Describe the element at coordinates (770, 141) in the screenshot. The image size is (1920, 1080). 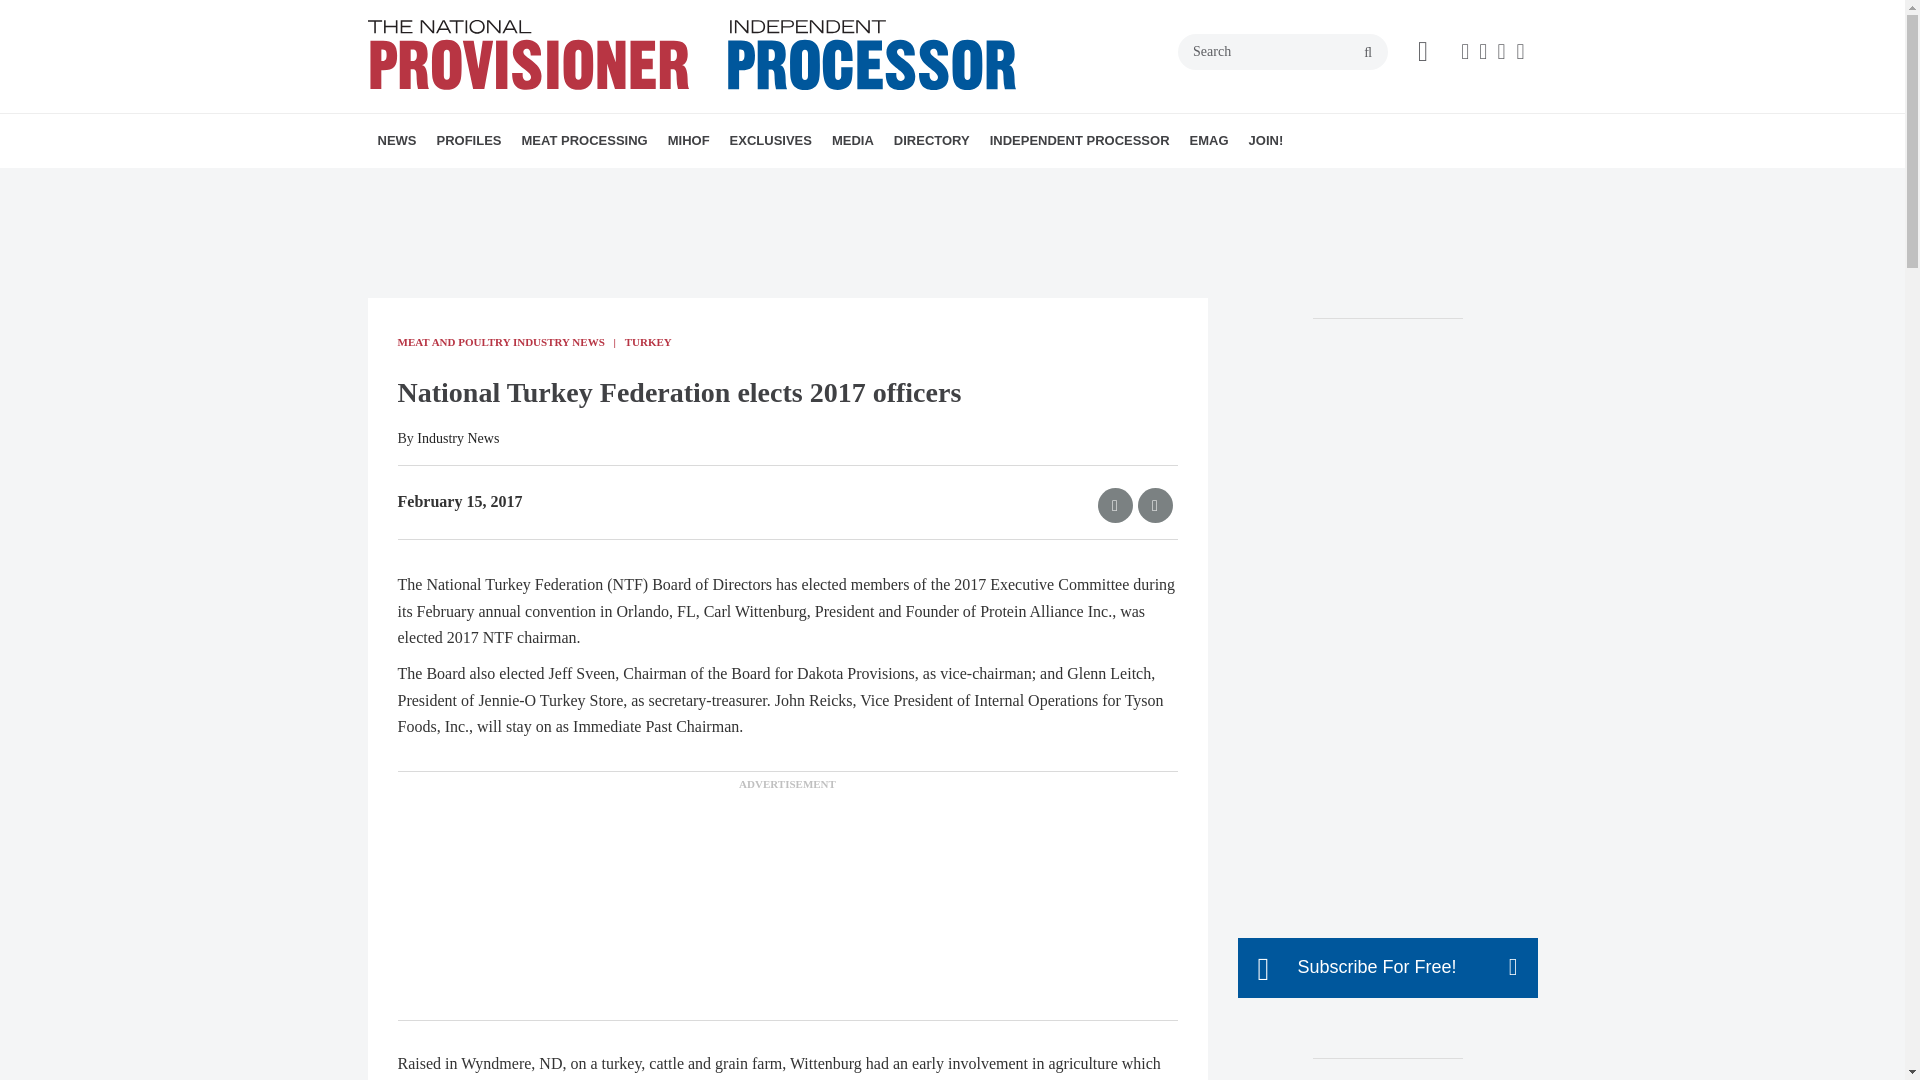
I see `EXCLUSIVES` at that location.